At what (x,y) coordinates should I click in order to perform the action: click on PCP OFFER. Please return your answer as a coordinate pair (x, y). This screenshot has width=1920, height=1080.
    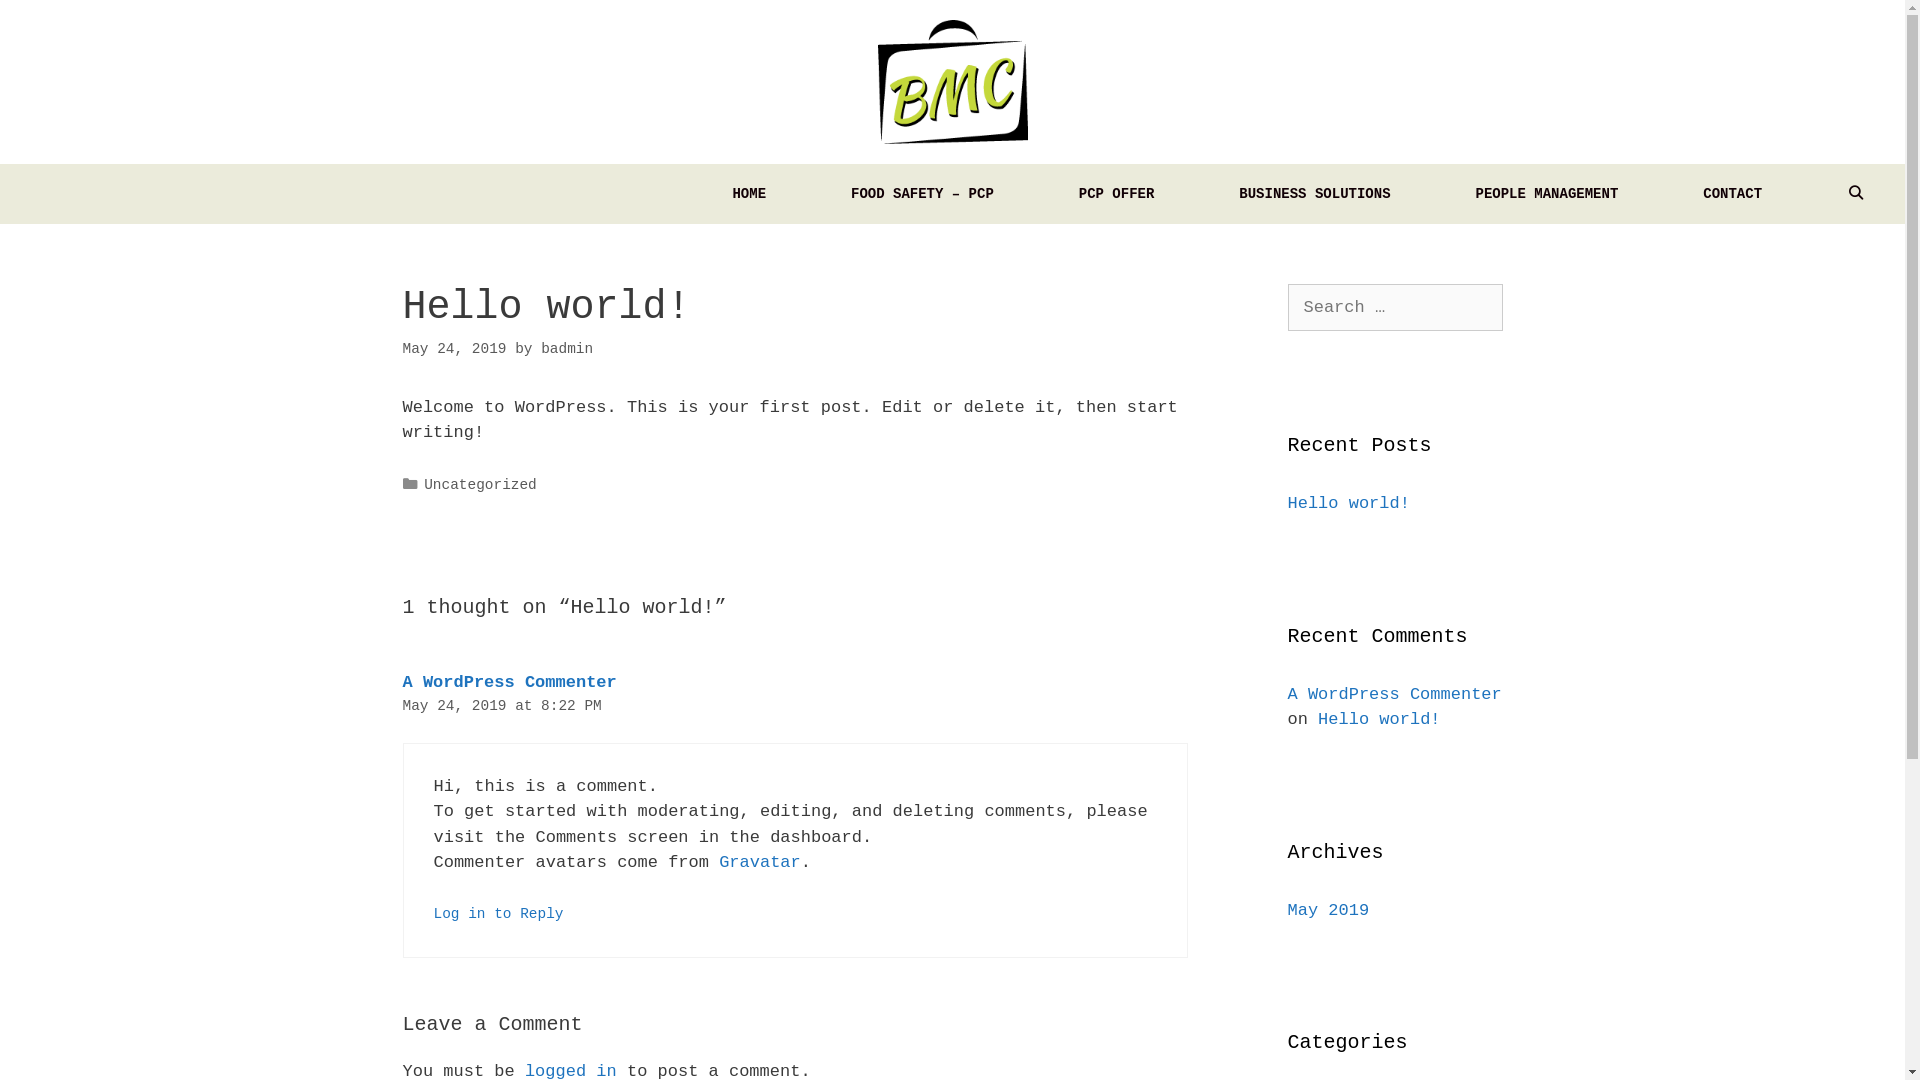
    Looking at the image, I should click on (1117, 194).